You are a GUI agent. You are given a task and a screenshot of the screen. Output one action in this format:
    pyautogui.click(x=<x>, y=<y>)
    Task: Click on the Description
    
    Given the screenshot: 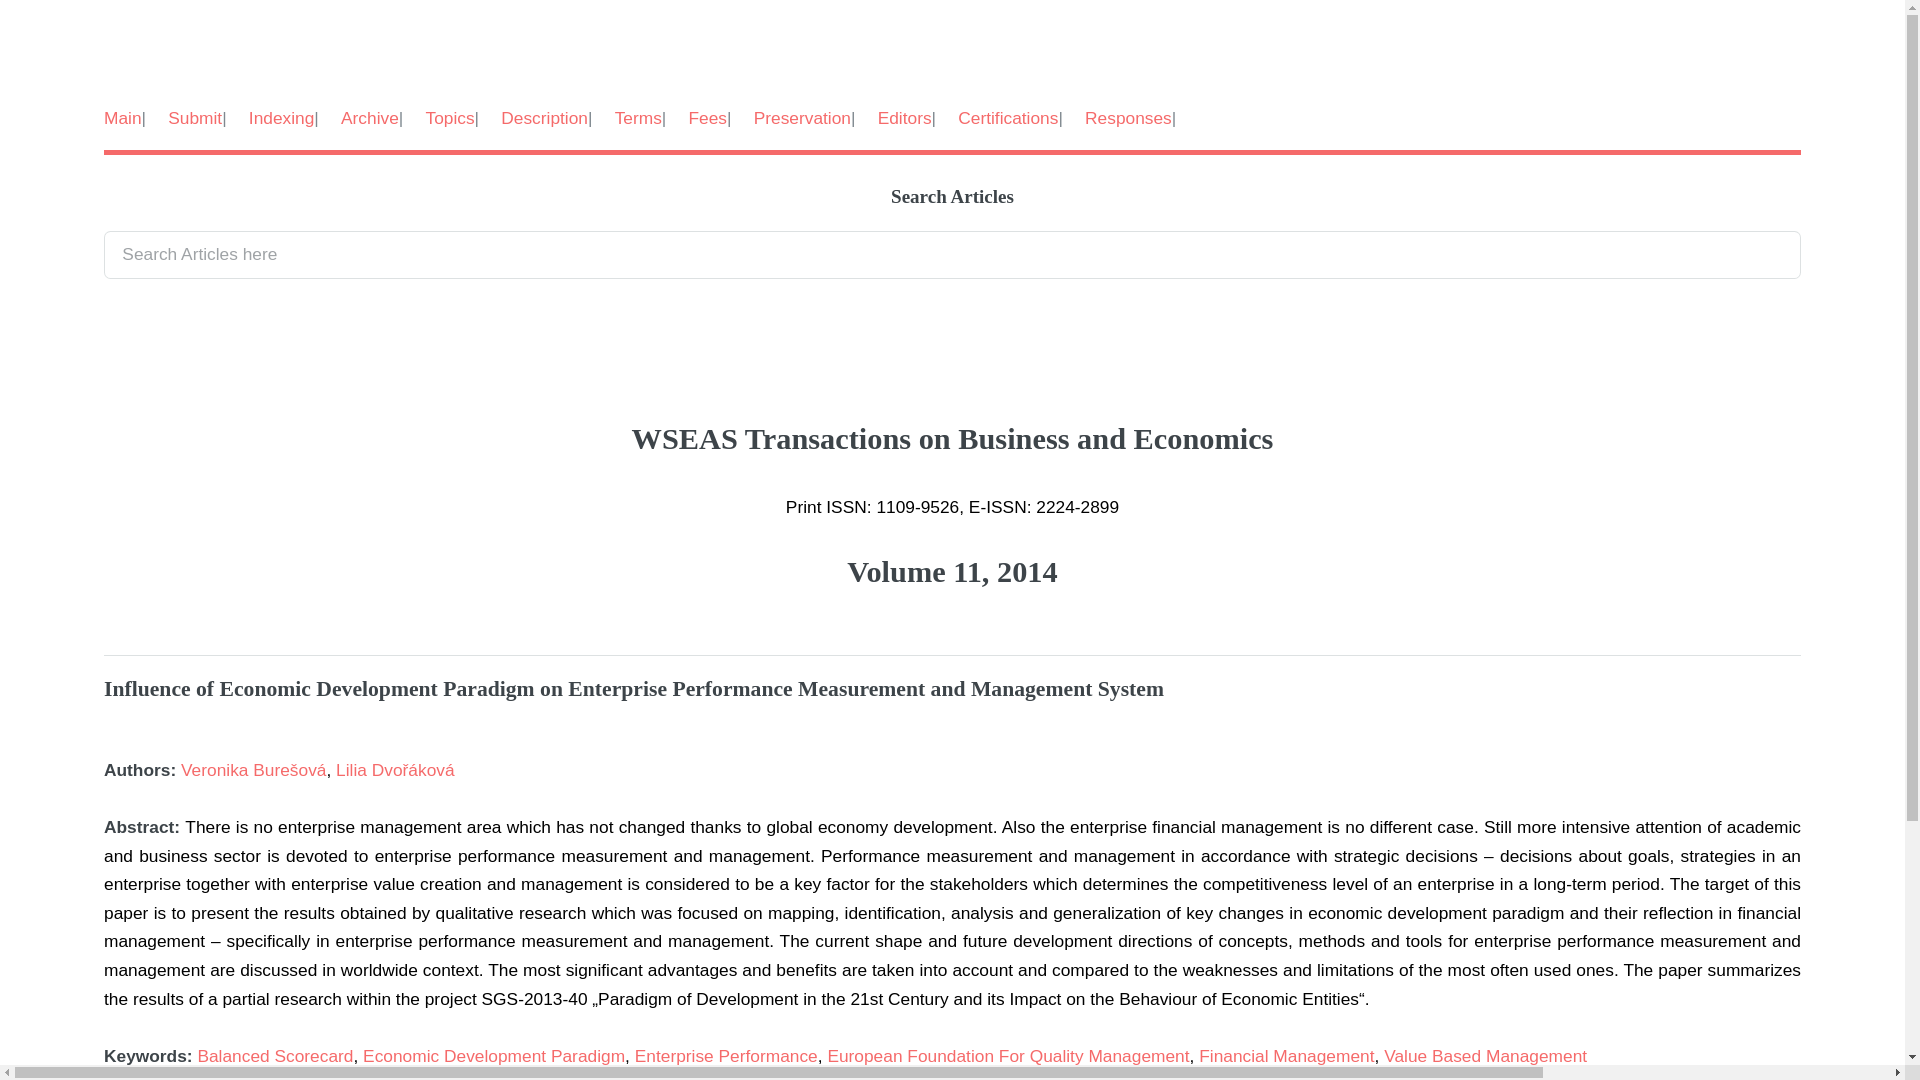 What is the action you would take?
    pyautogui.click(x=544, y=118)
    